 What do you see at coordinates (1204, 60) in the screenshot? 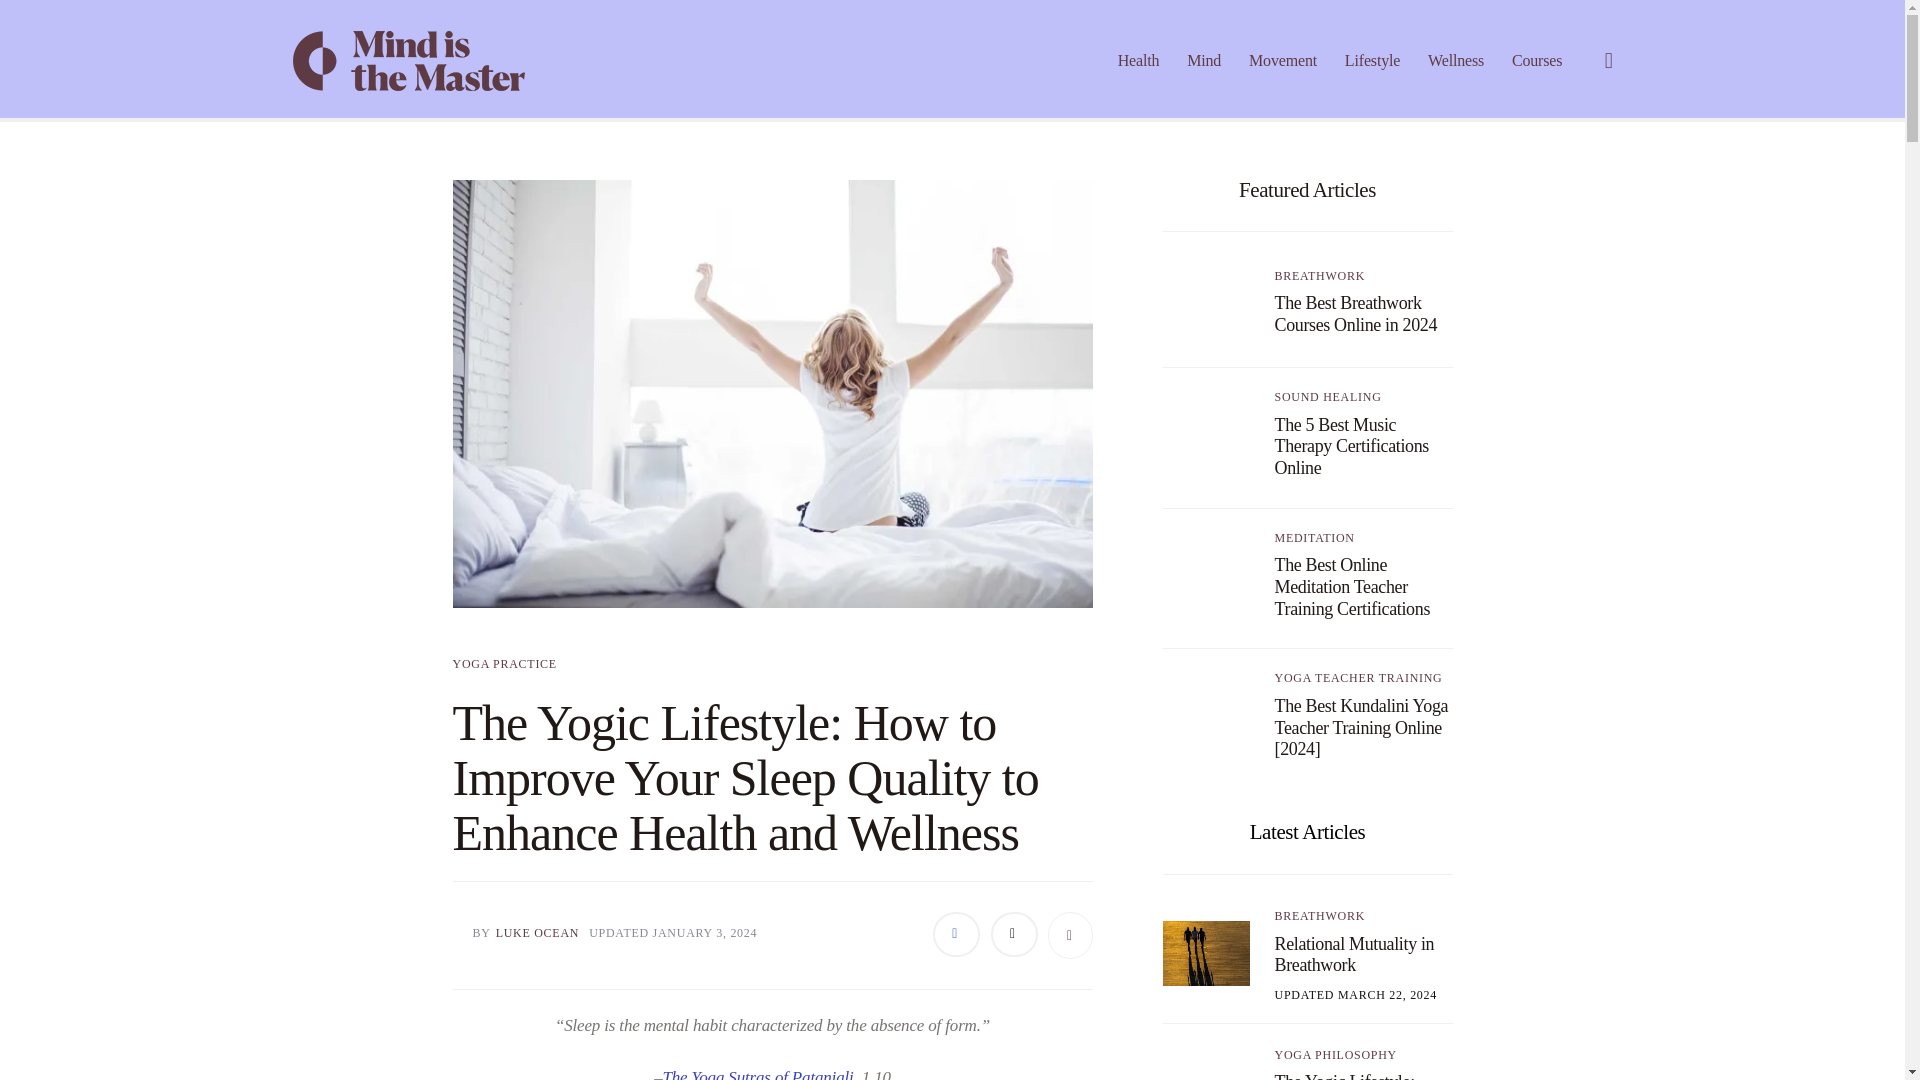
I see `Mind` at bounding box center [1204, 60].